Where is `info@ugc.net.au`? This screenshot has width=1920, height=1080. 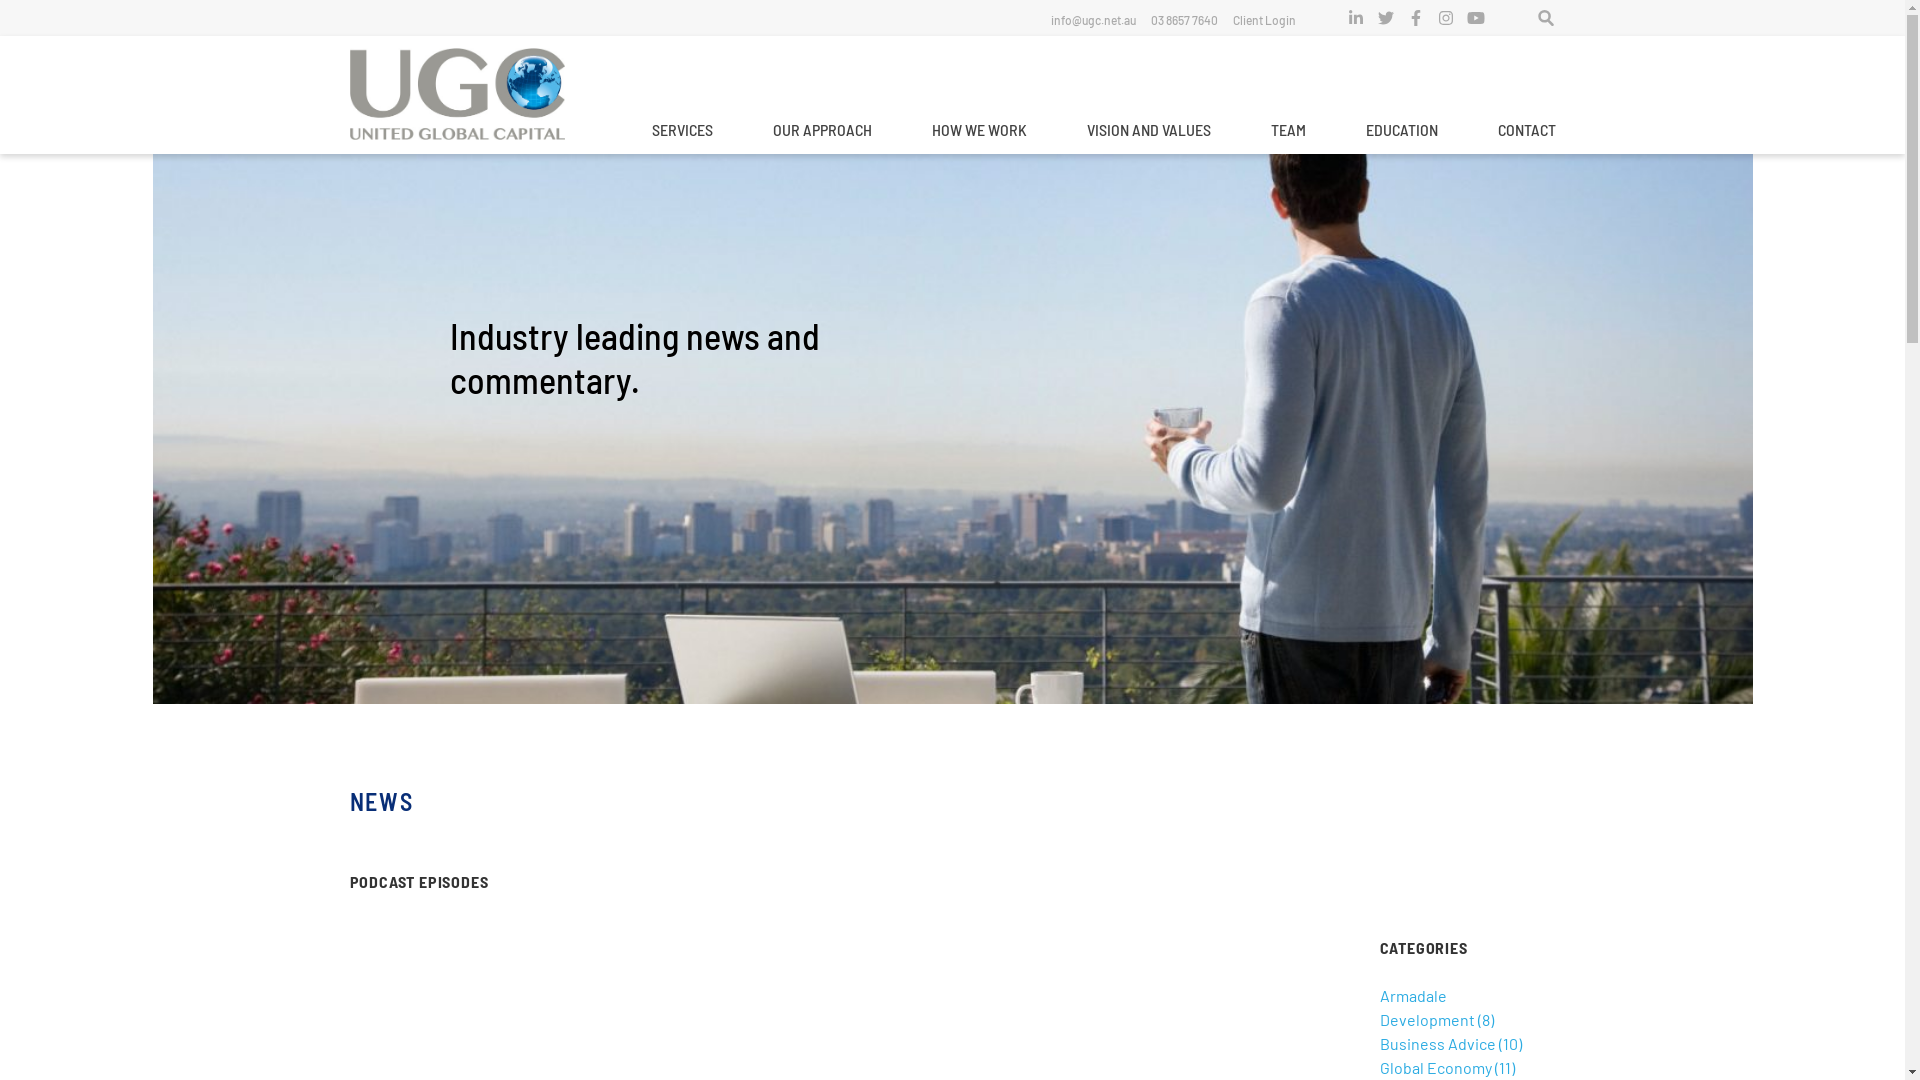 info@ugc.net.au is located at coordinates (1092, 20).